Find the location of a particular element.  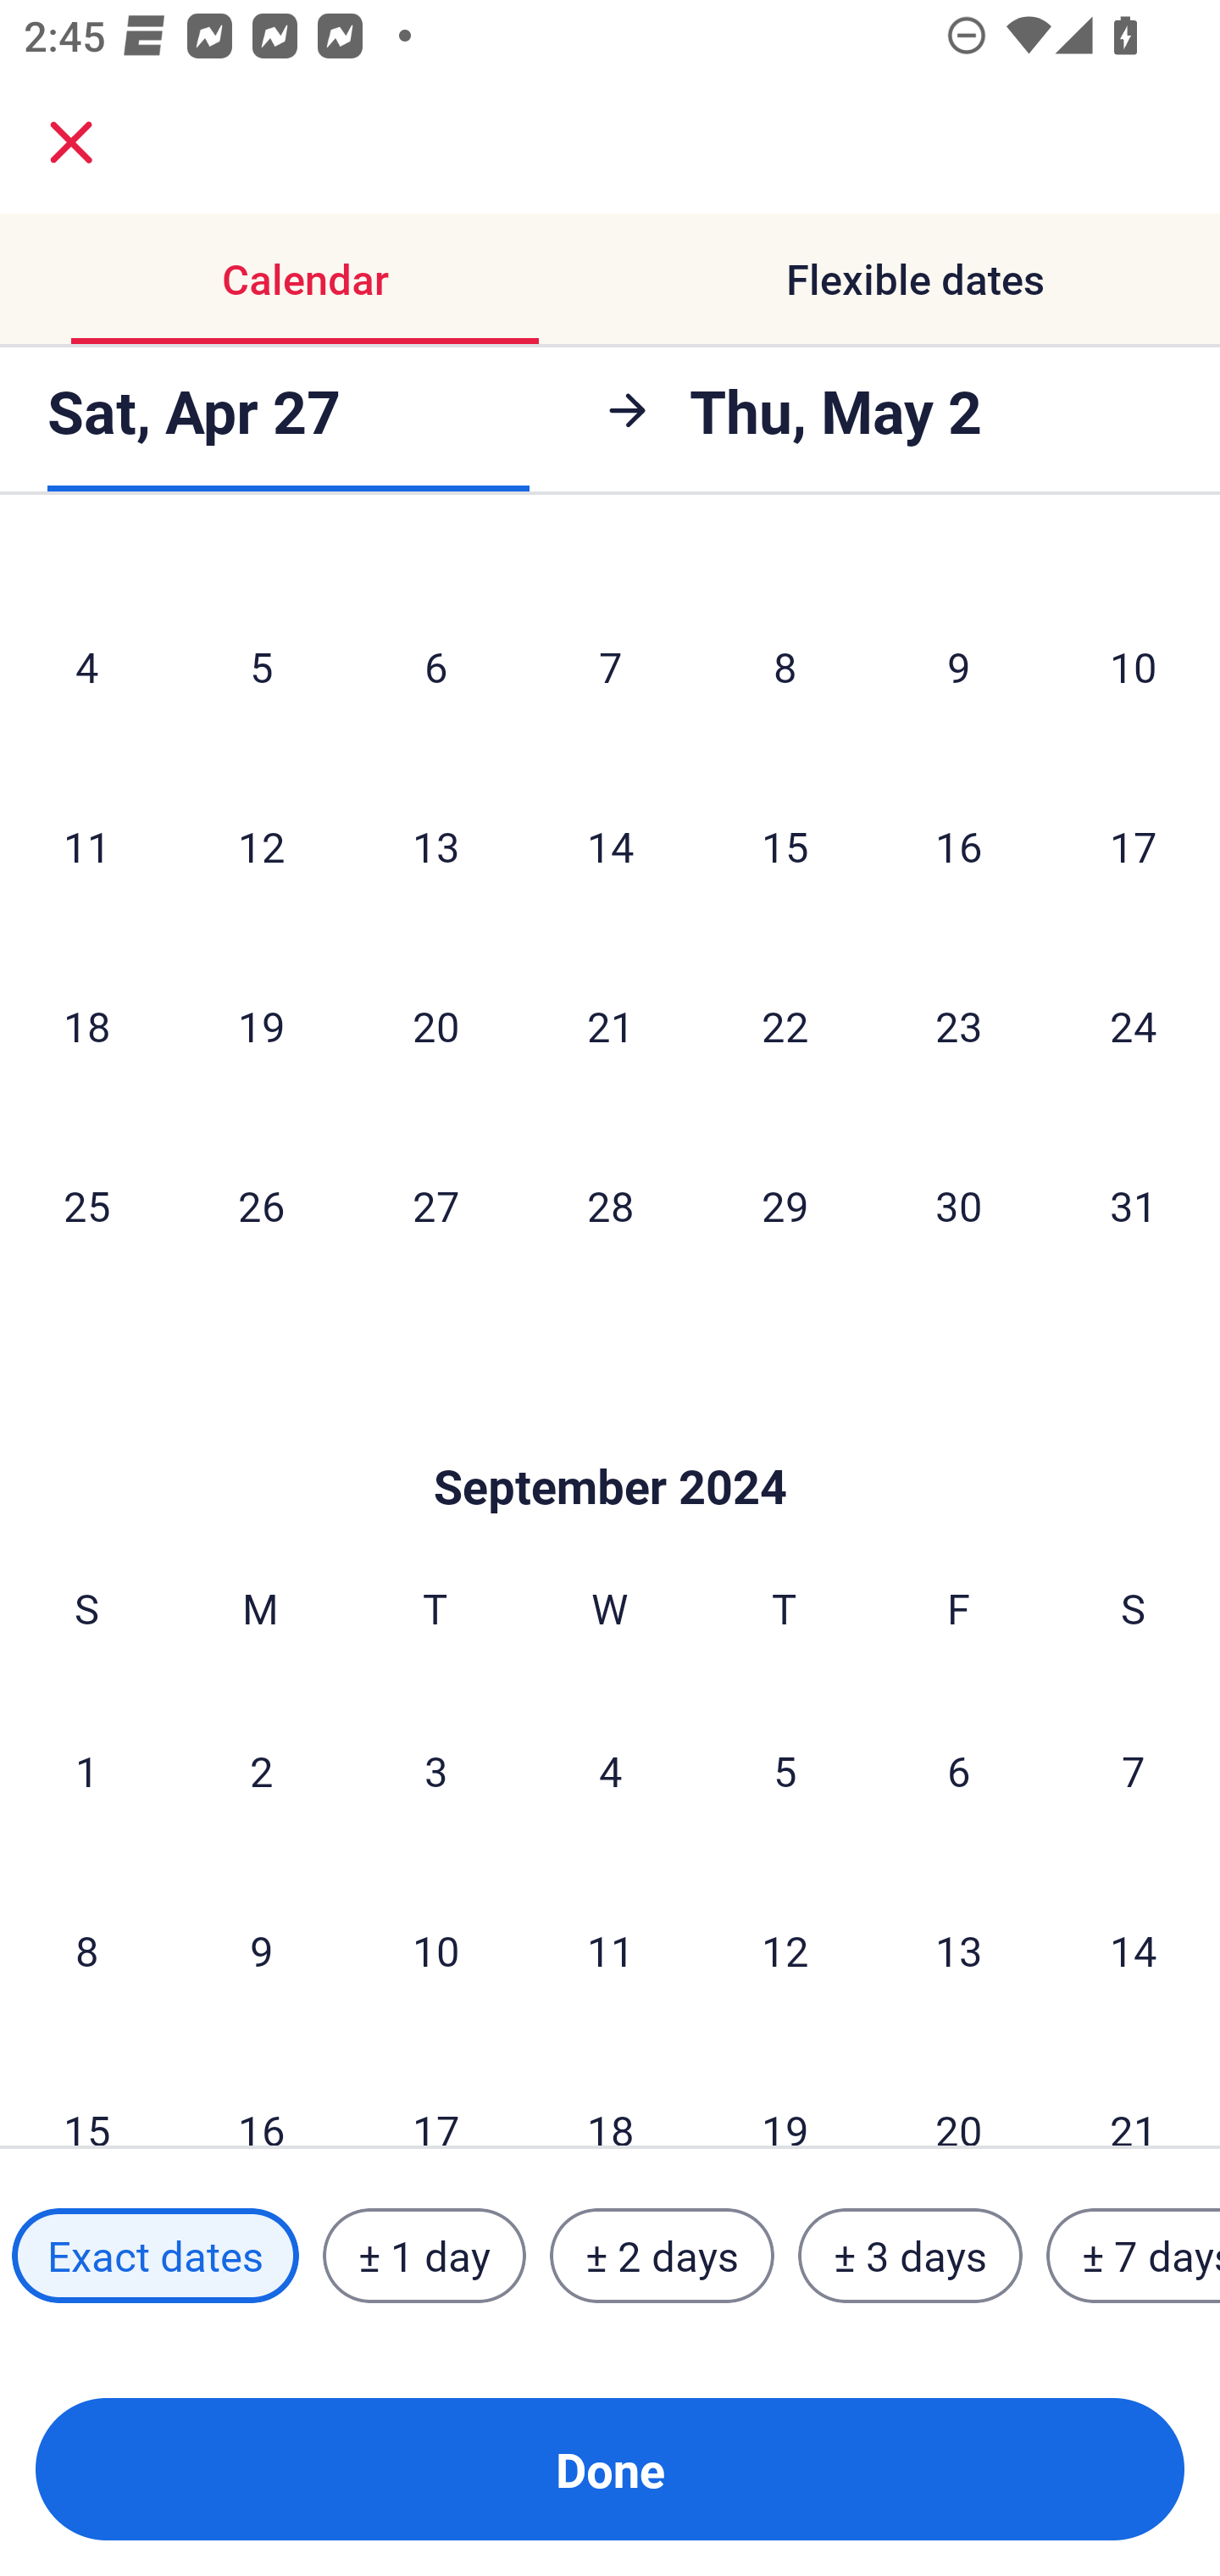

11 Wednesday, September 11, 2024 is located at coordinates (610, 1949).